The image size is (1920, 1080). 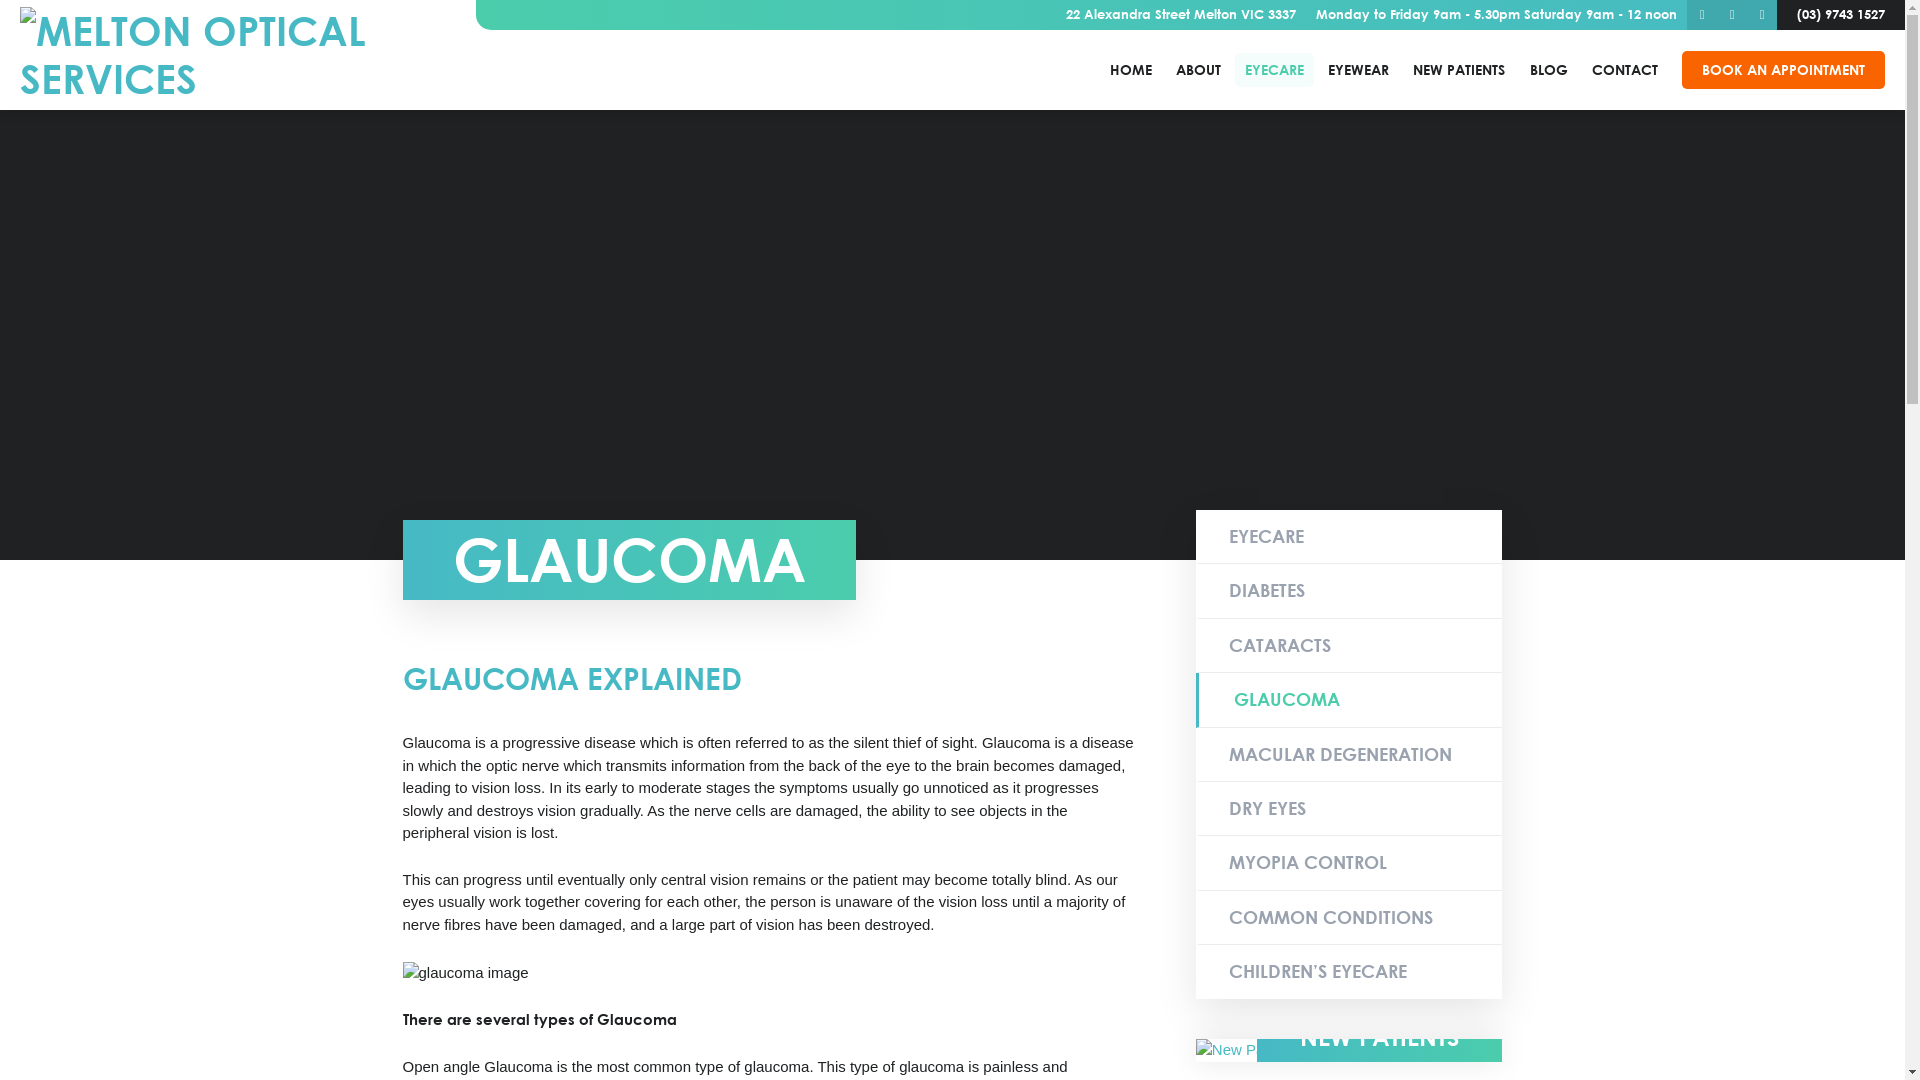 What do you see at coordinates (1198, 70) in the screenshot?
I see `ABOUT` at bounding box center [1198, 70].